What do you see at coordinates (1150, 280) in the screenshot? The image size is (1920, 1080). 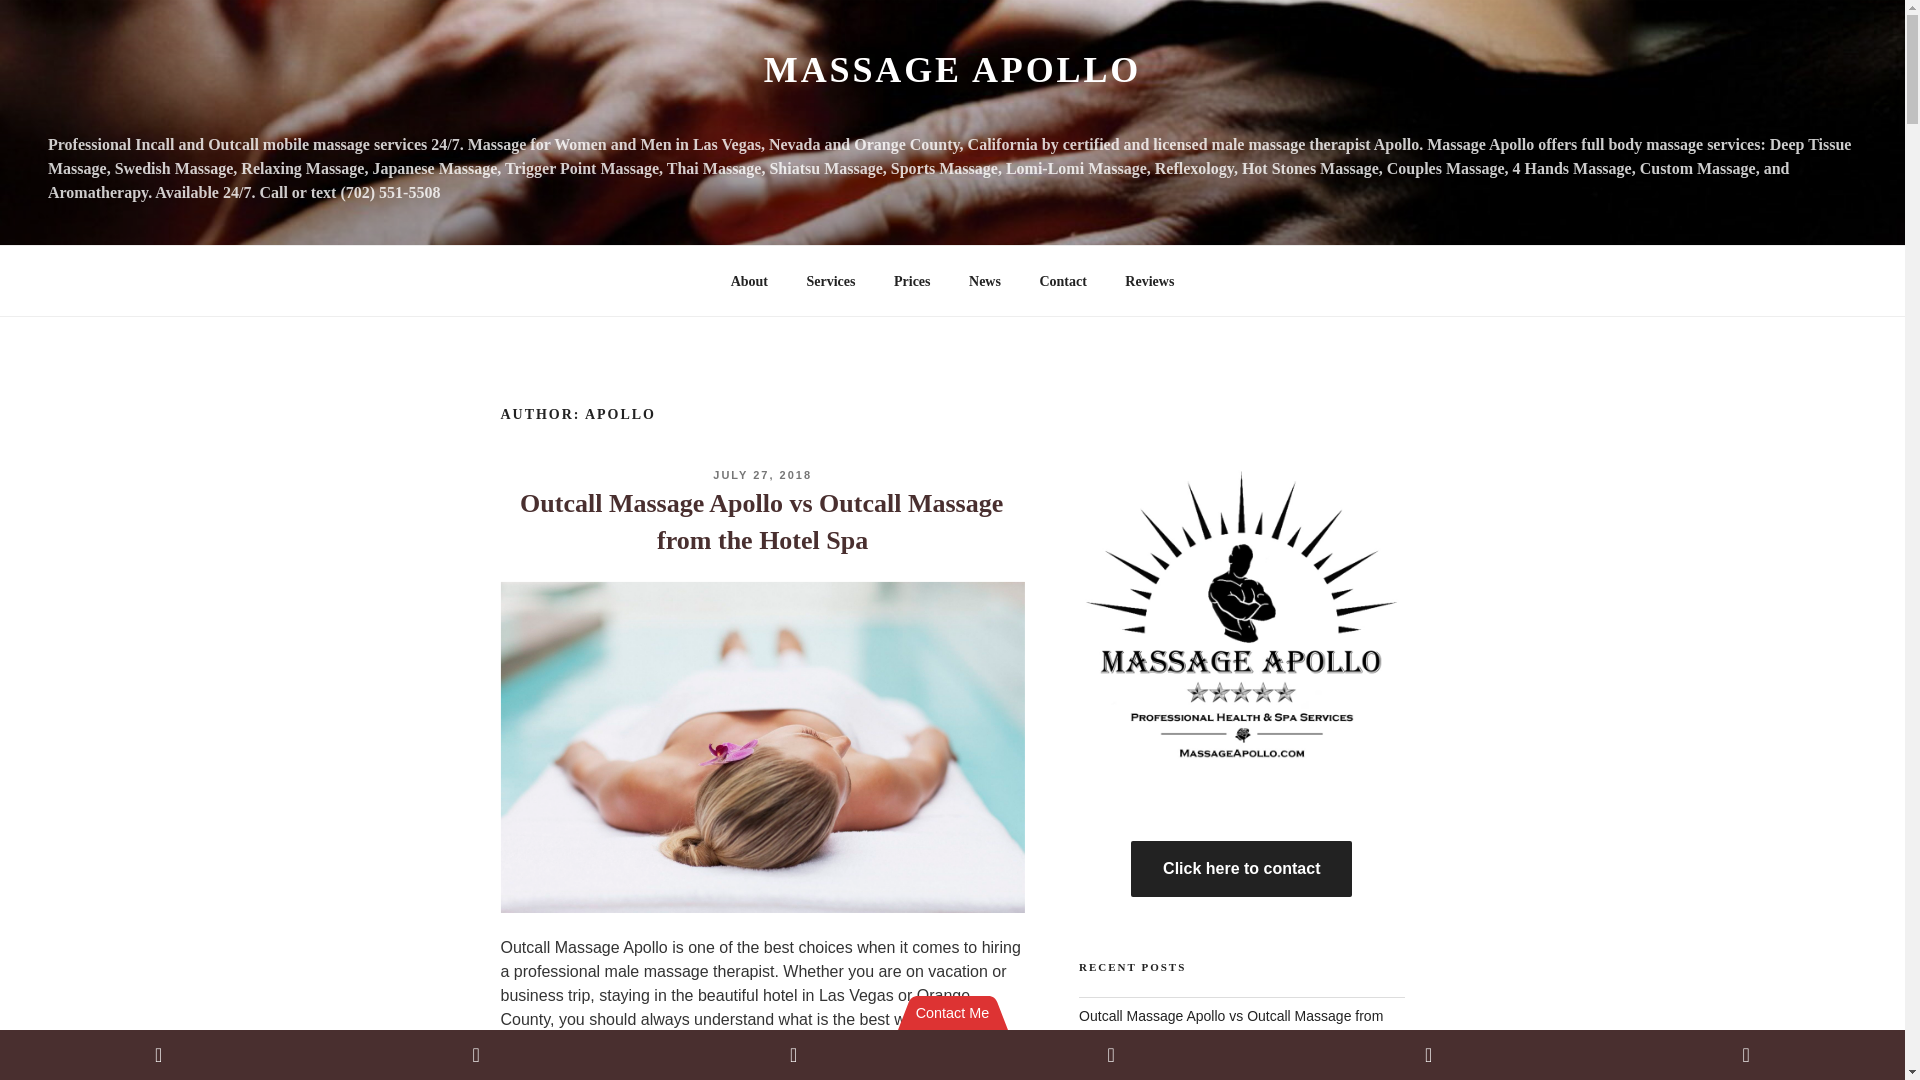 I see `Reviews` at bounding box center [1150, 280].